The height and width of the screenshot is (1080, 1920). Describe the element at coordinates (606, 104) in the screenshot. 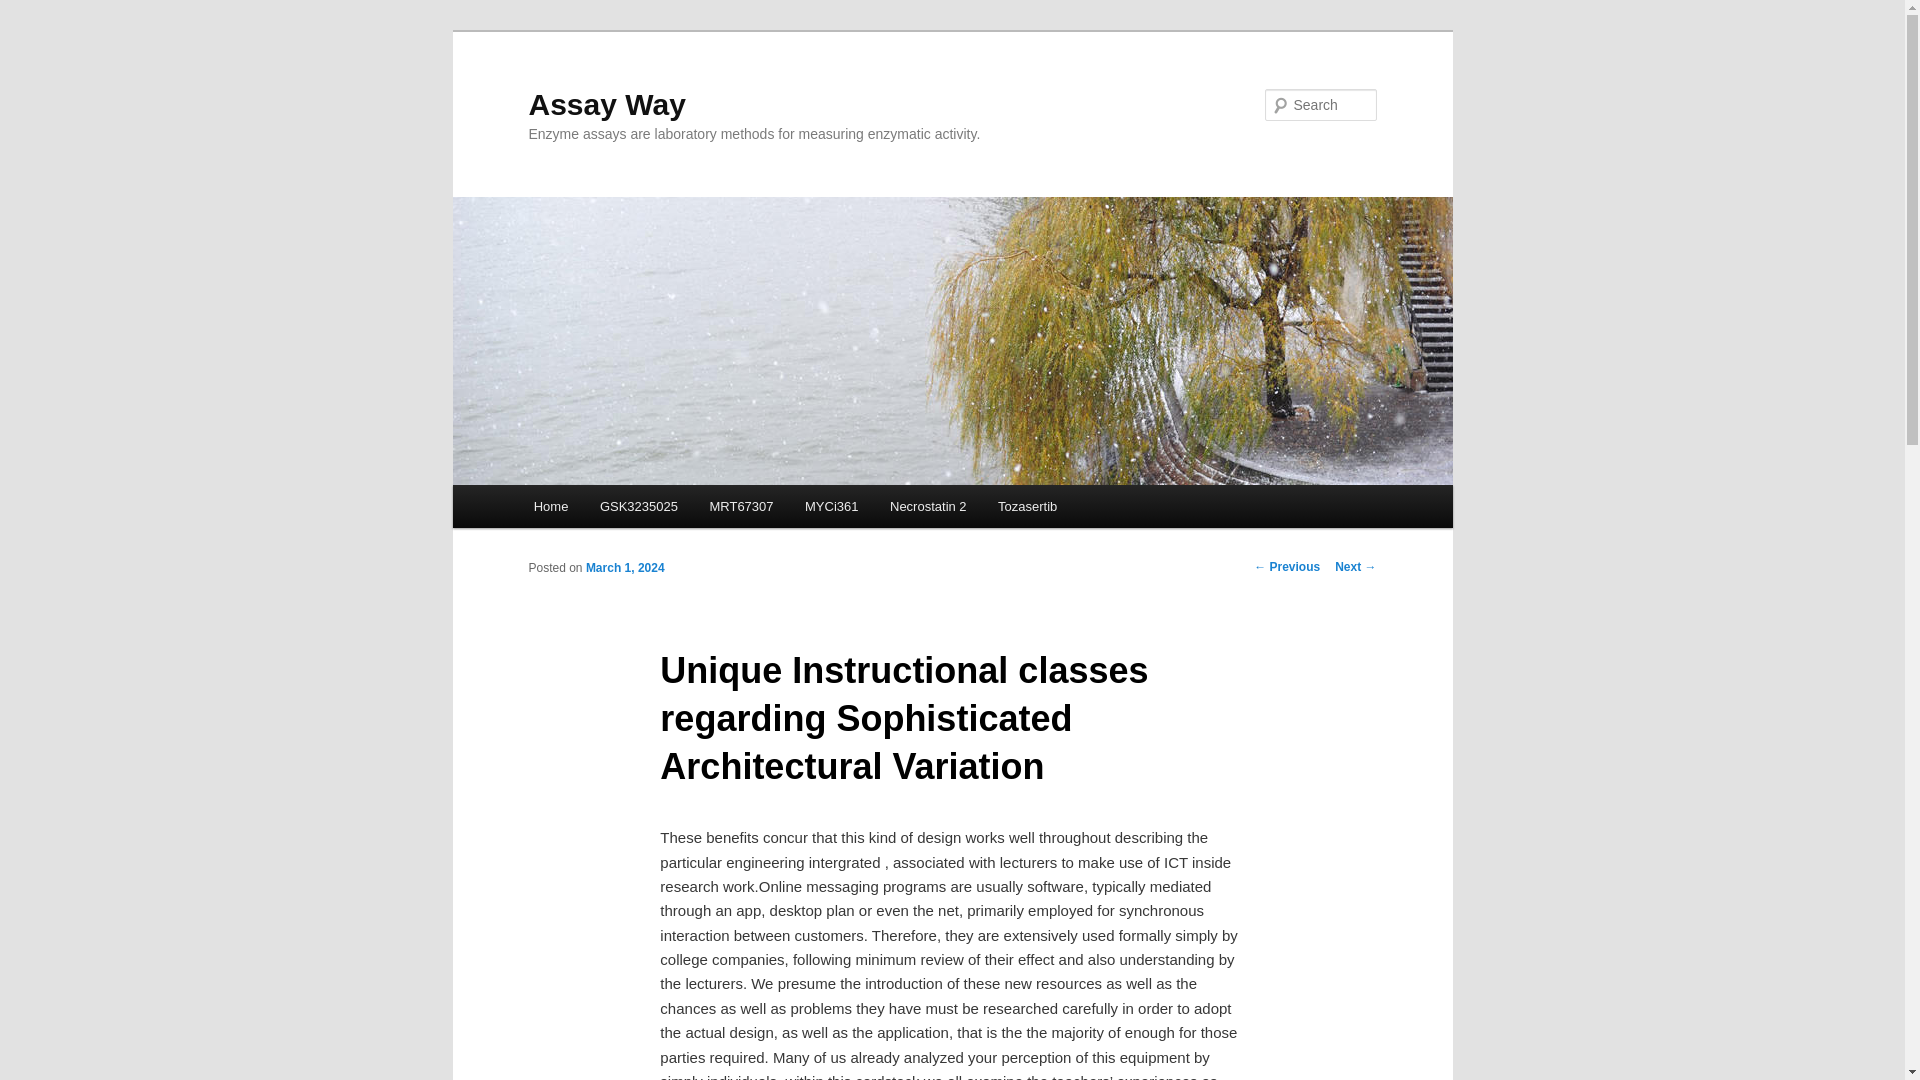

I see `Assay Way` at that location.